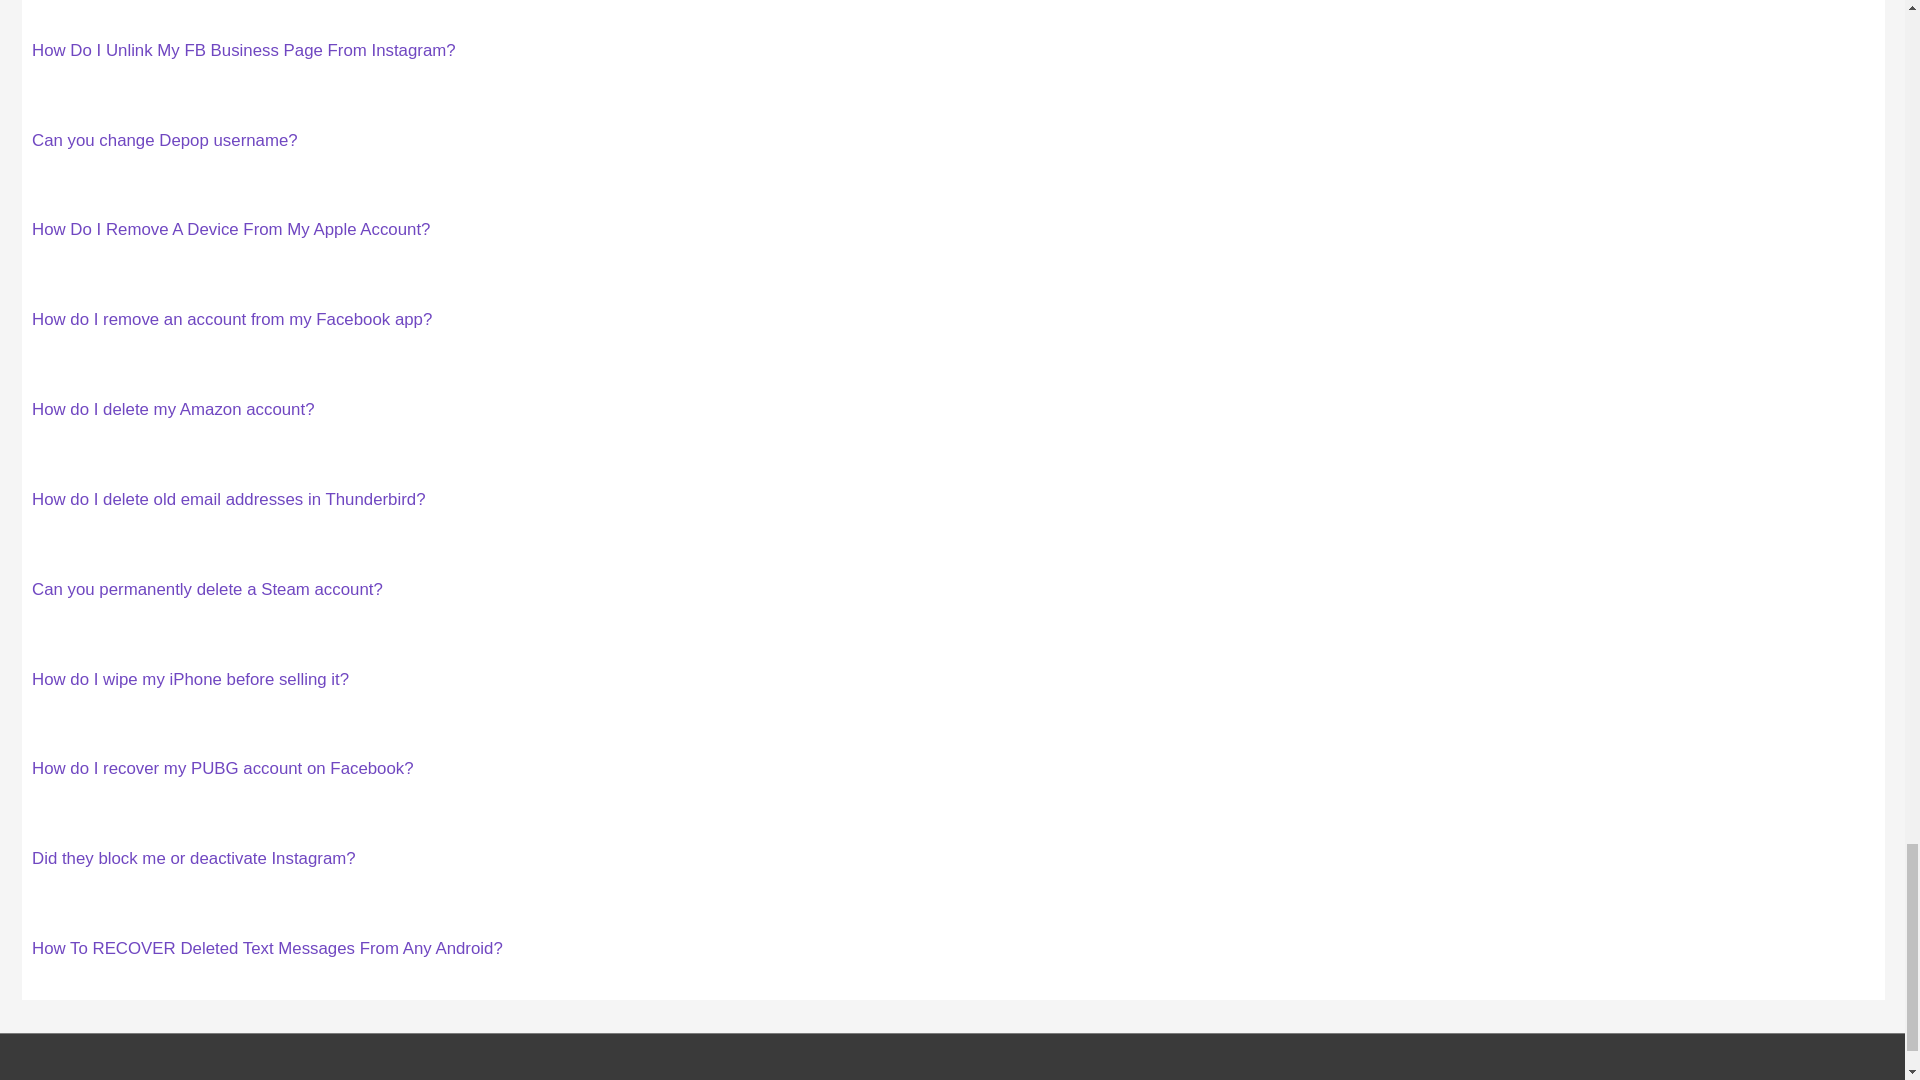 This screenshot has width=1920, height=1080. I want to click on Did they block me or deactivate Instagram?, so click(194, 858).